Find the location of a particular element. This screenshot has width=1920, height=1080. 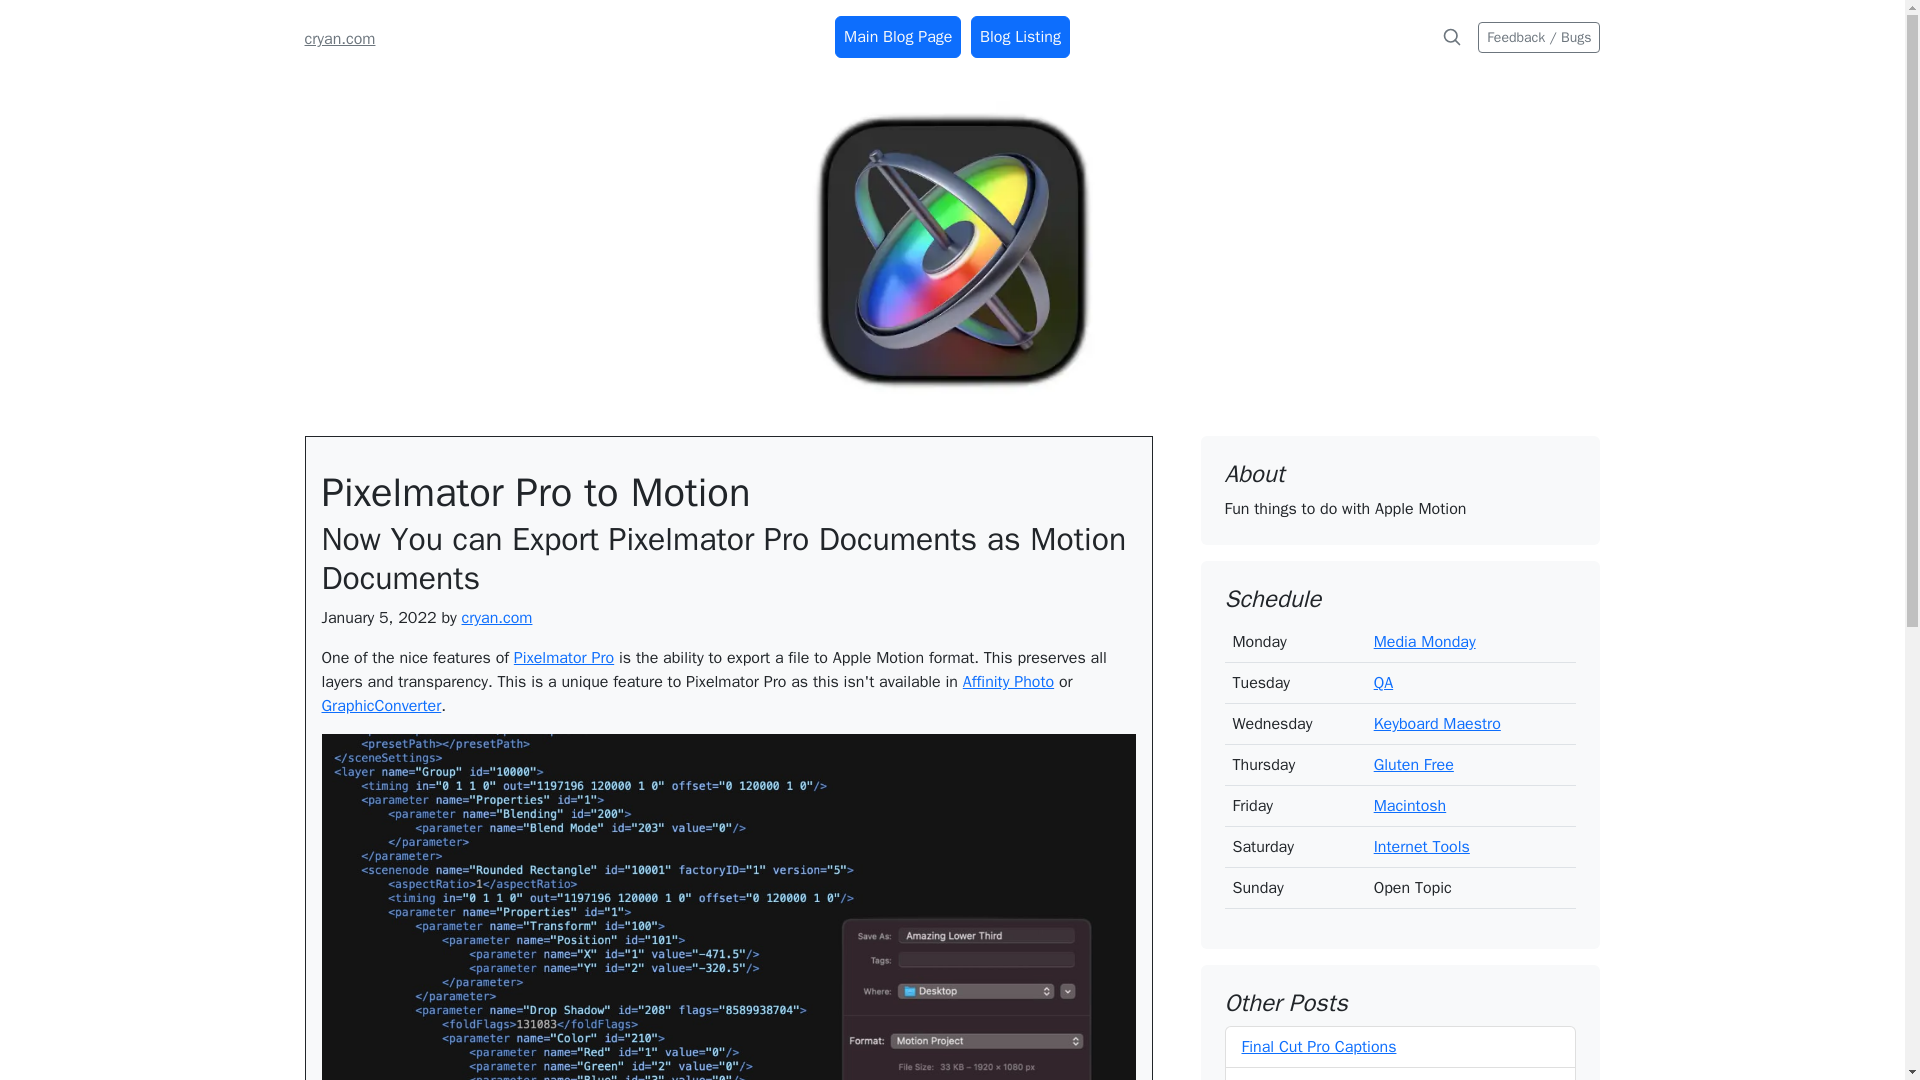

Internet Tools is located at coordinates (1422, 847).